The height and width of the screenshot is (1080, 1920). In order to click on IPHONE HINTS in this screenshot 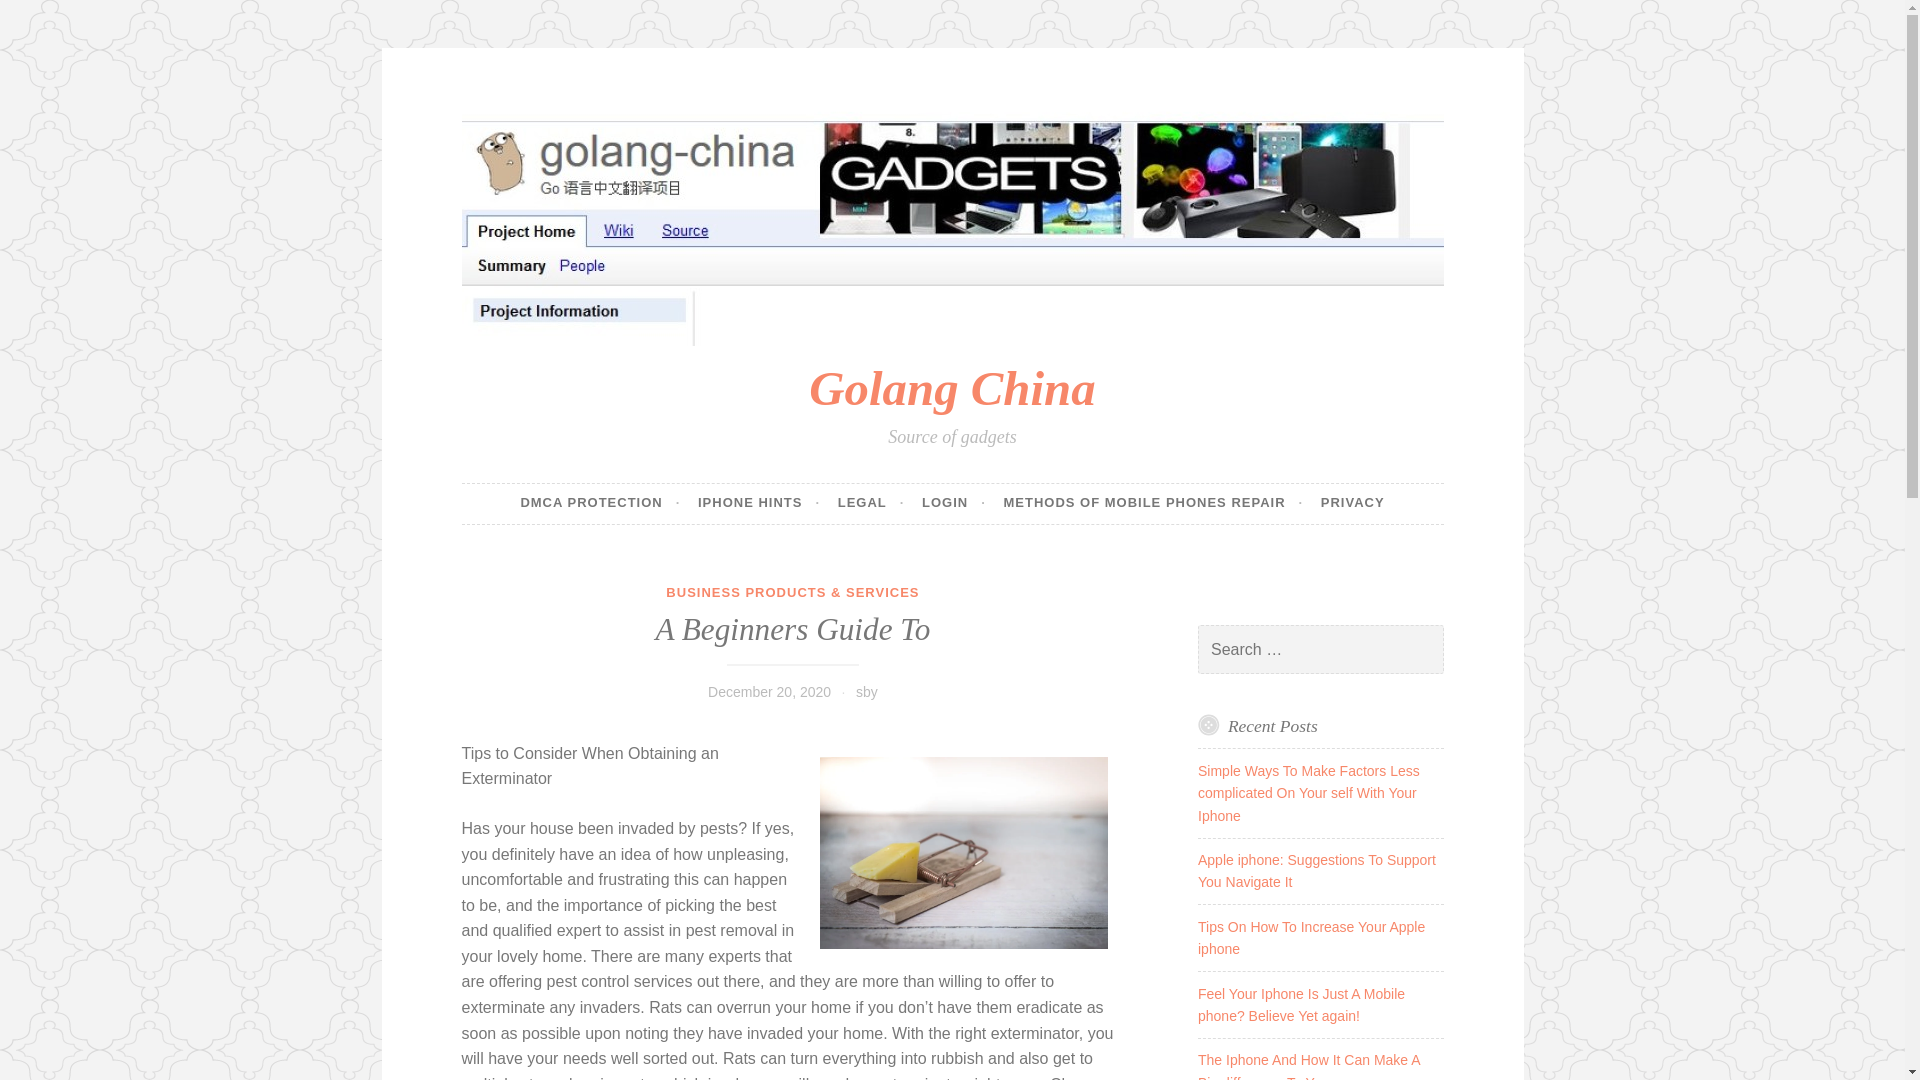, I will do `click(758, 503)`.